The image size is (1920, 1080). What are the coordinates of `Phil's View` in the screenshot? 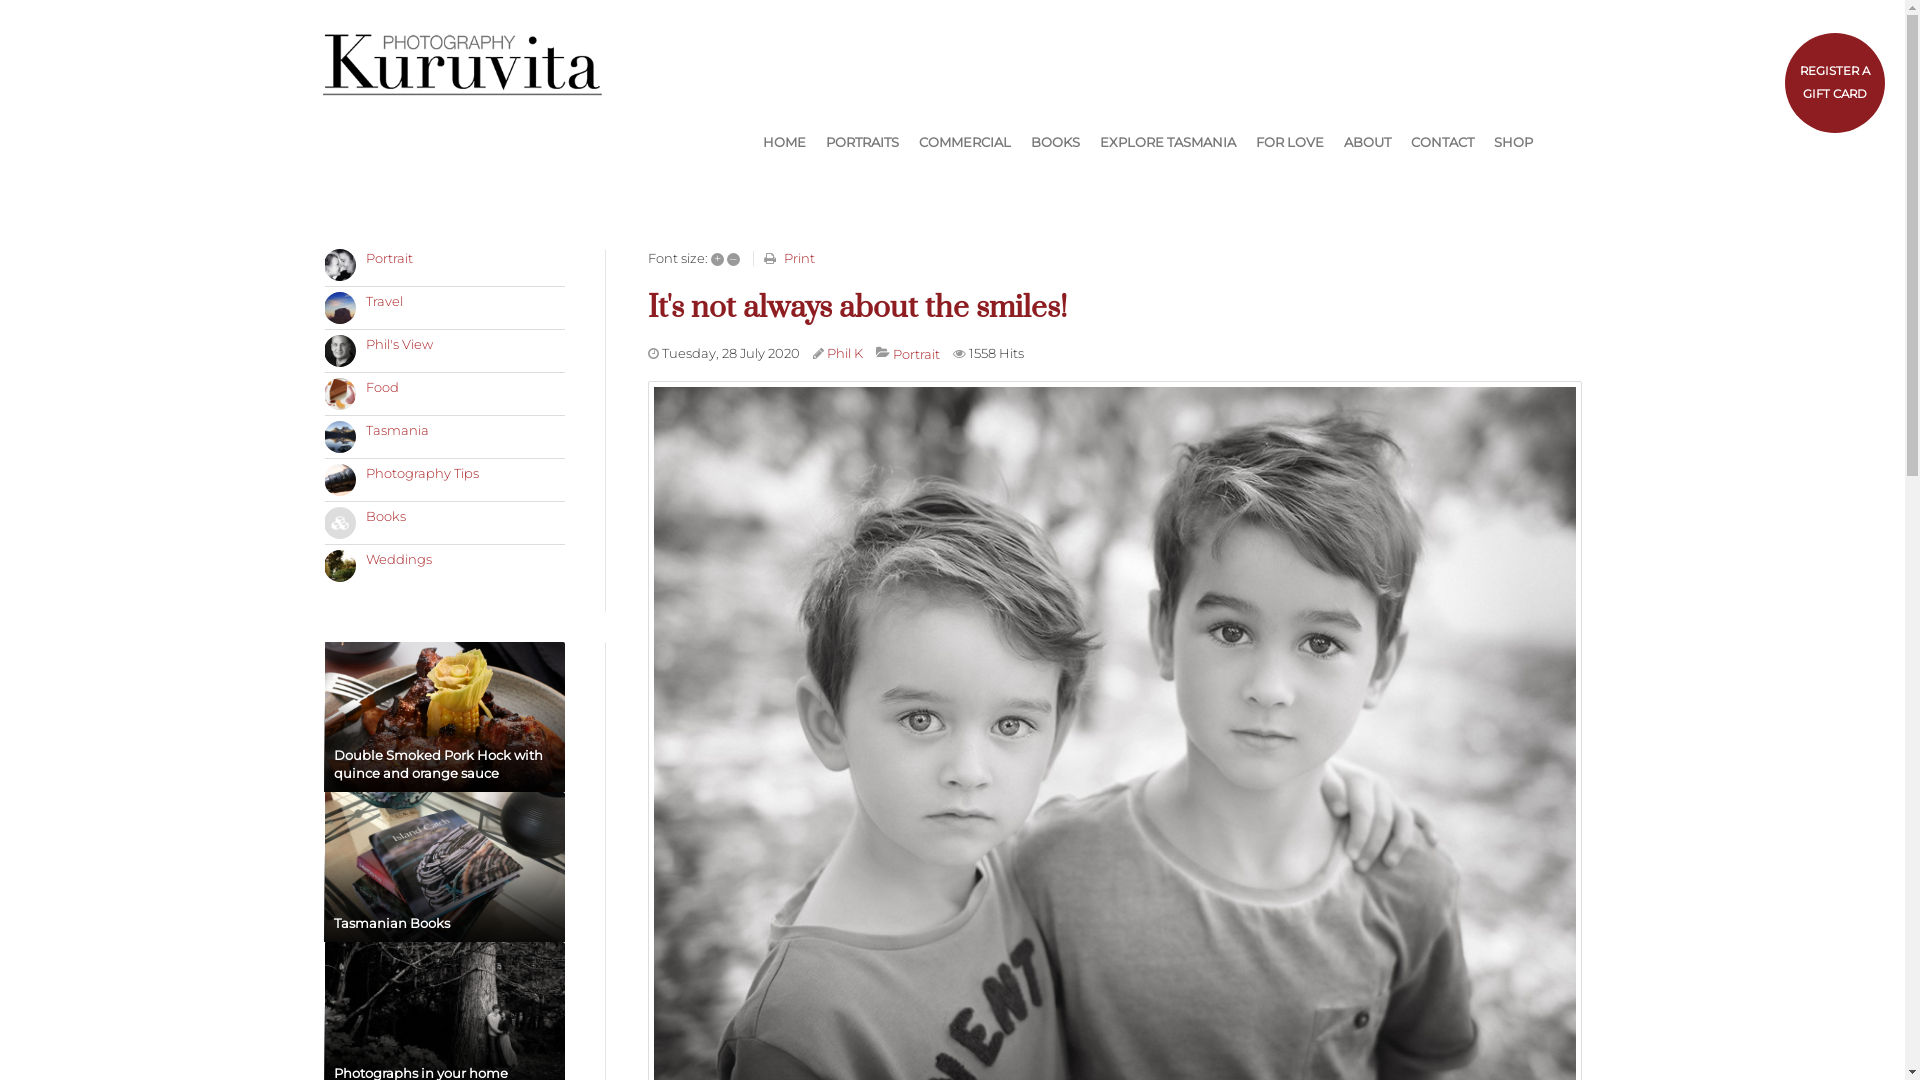 It's located at (400, 344).